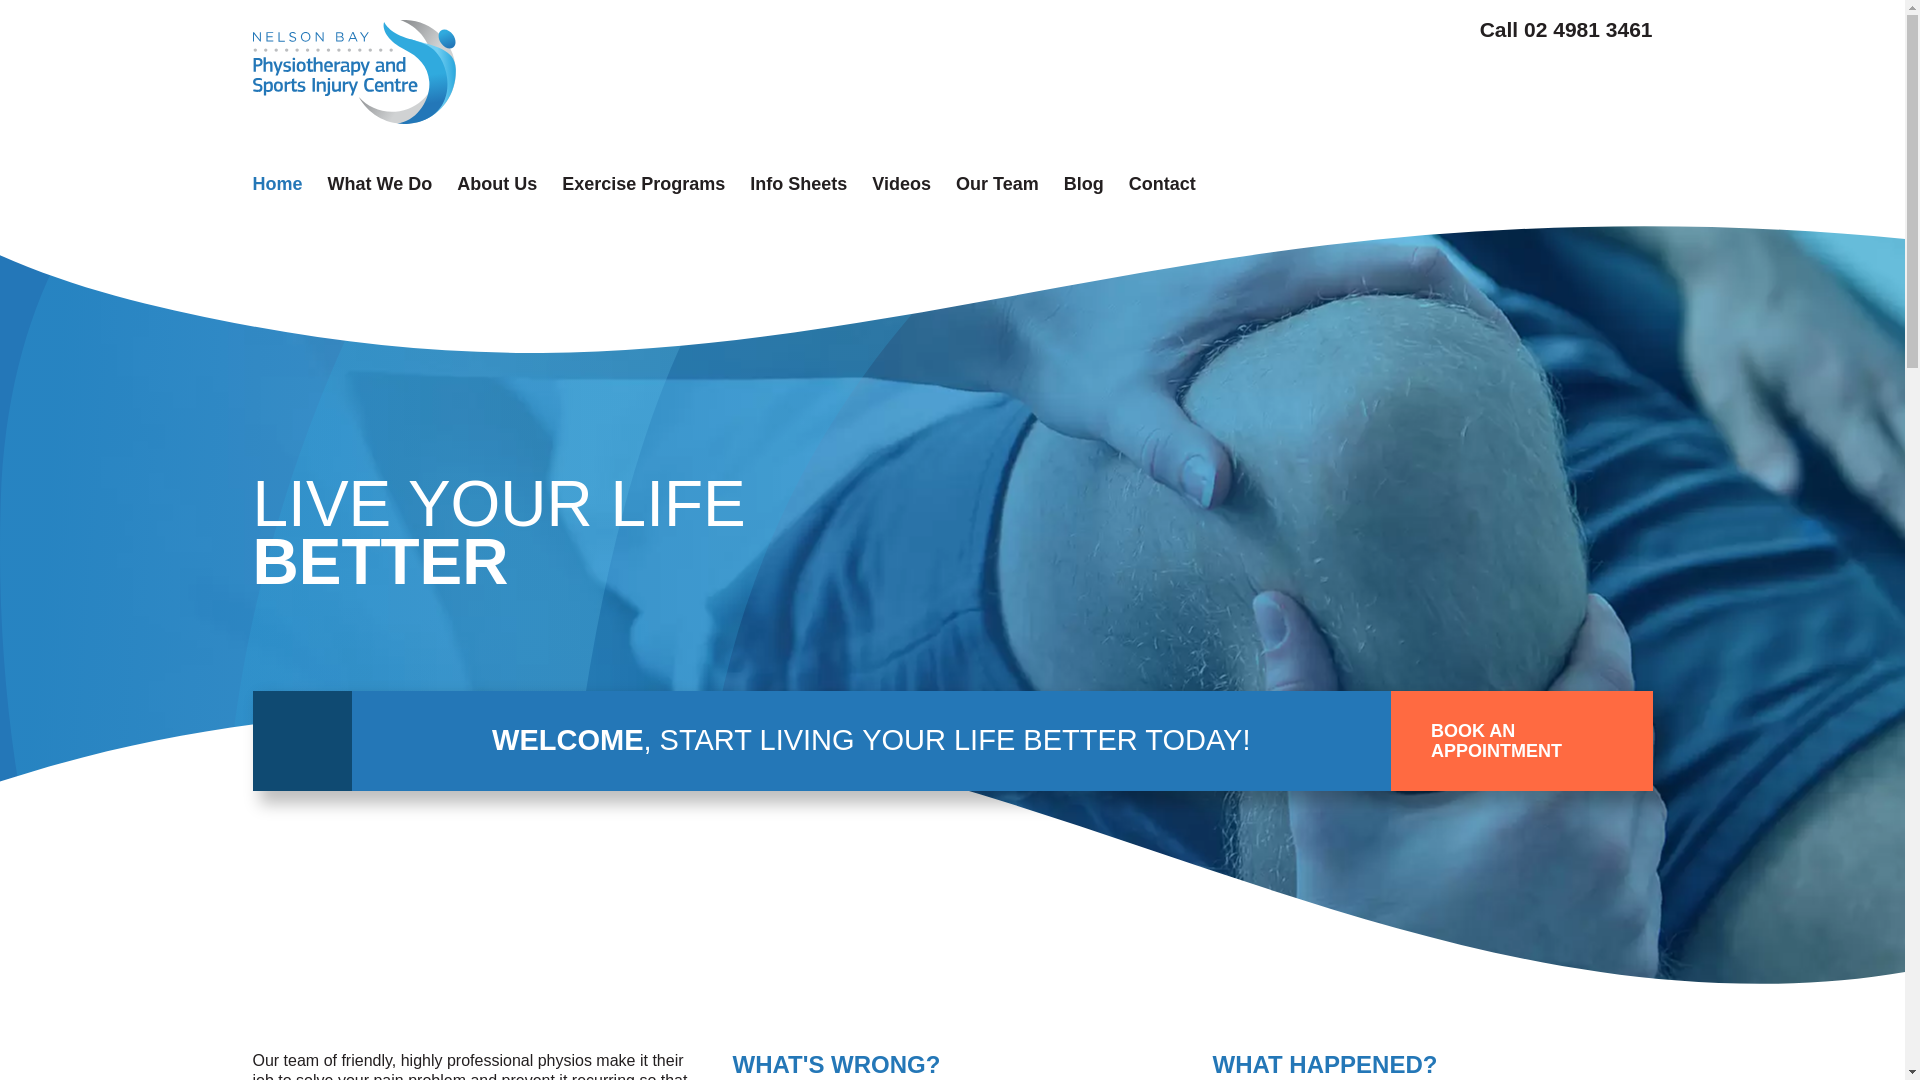 This screenshot has width=1920, height=1080. I want to click on Videos, so click(902, 184).